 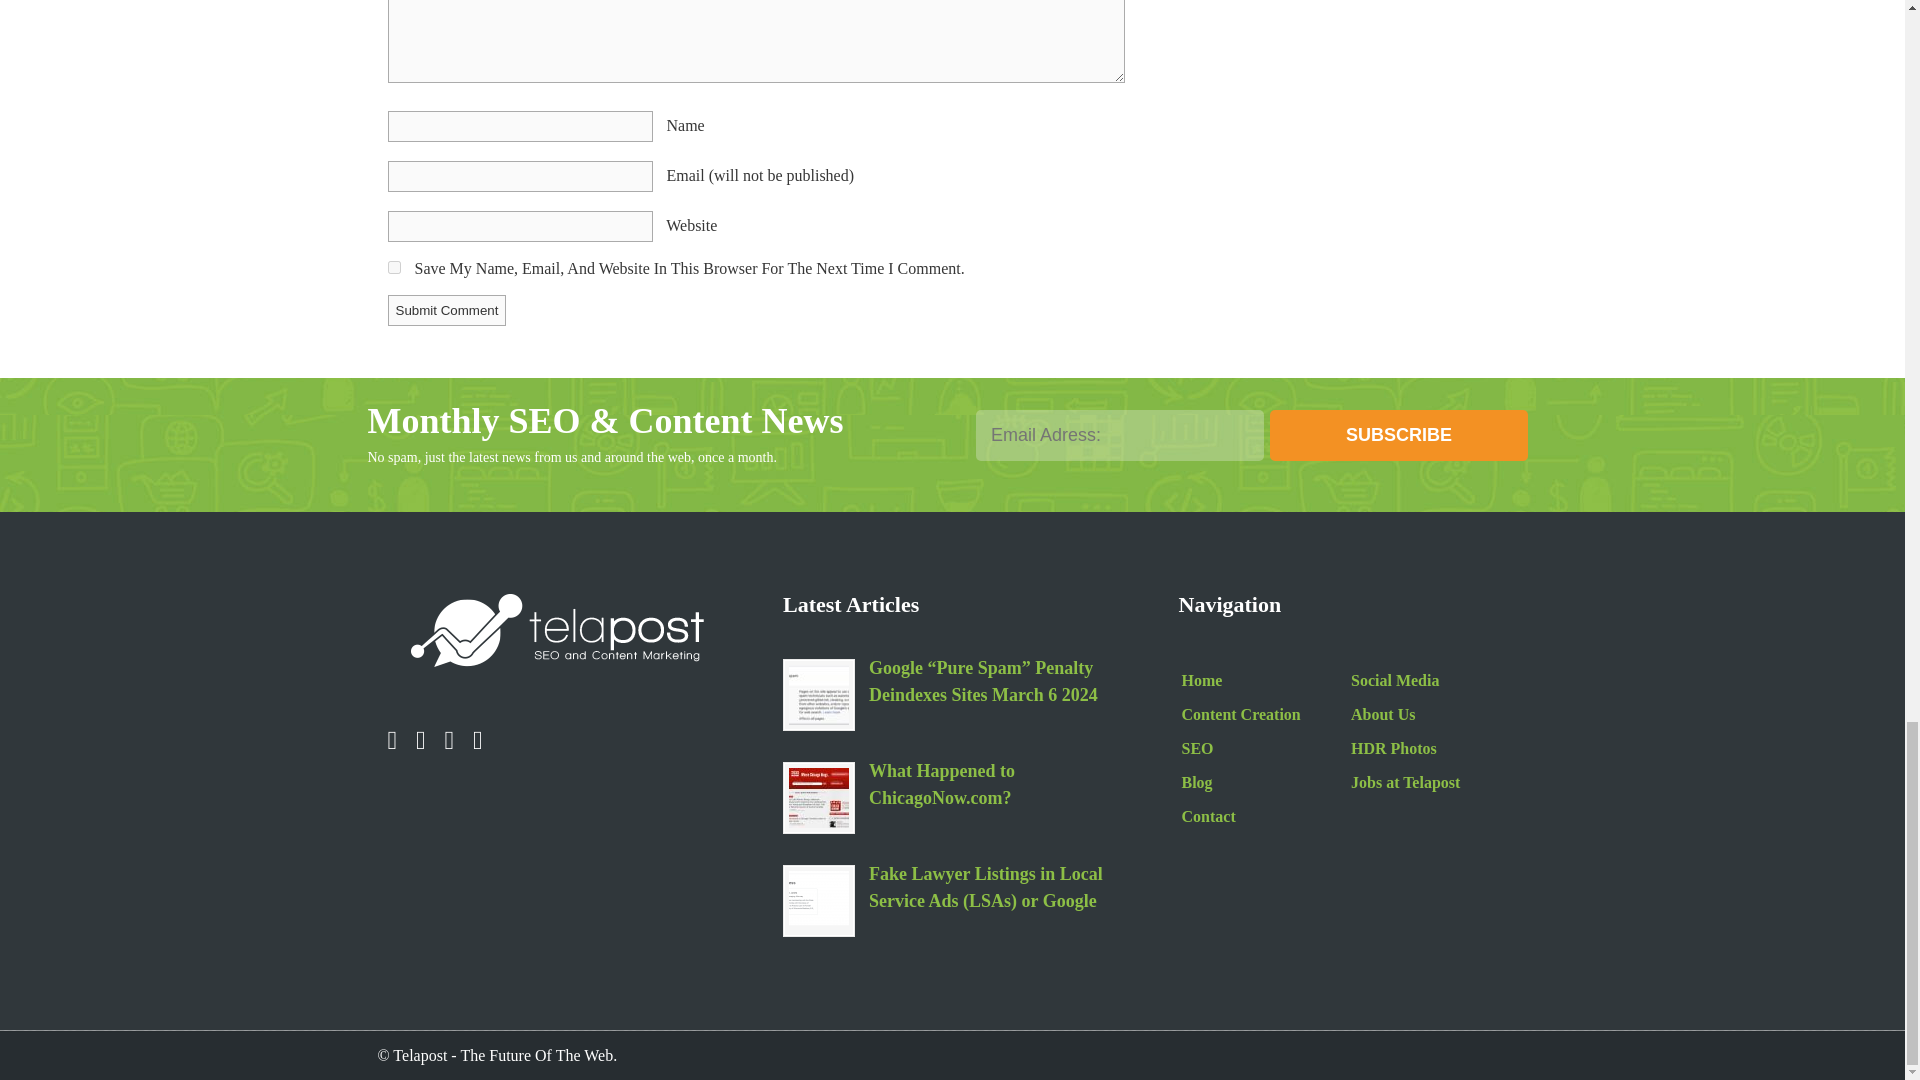 I want to click on Subscribe, so click(x=1398, y=436).